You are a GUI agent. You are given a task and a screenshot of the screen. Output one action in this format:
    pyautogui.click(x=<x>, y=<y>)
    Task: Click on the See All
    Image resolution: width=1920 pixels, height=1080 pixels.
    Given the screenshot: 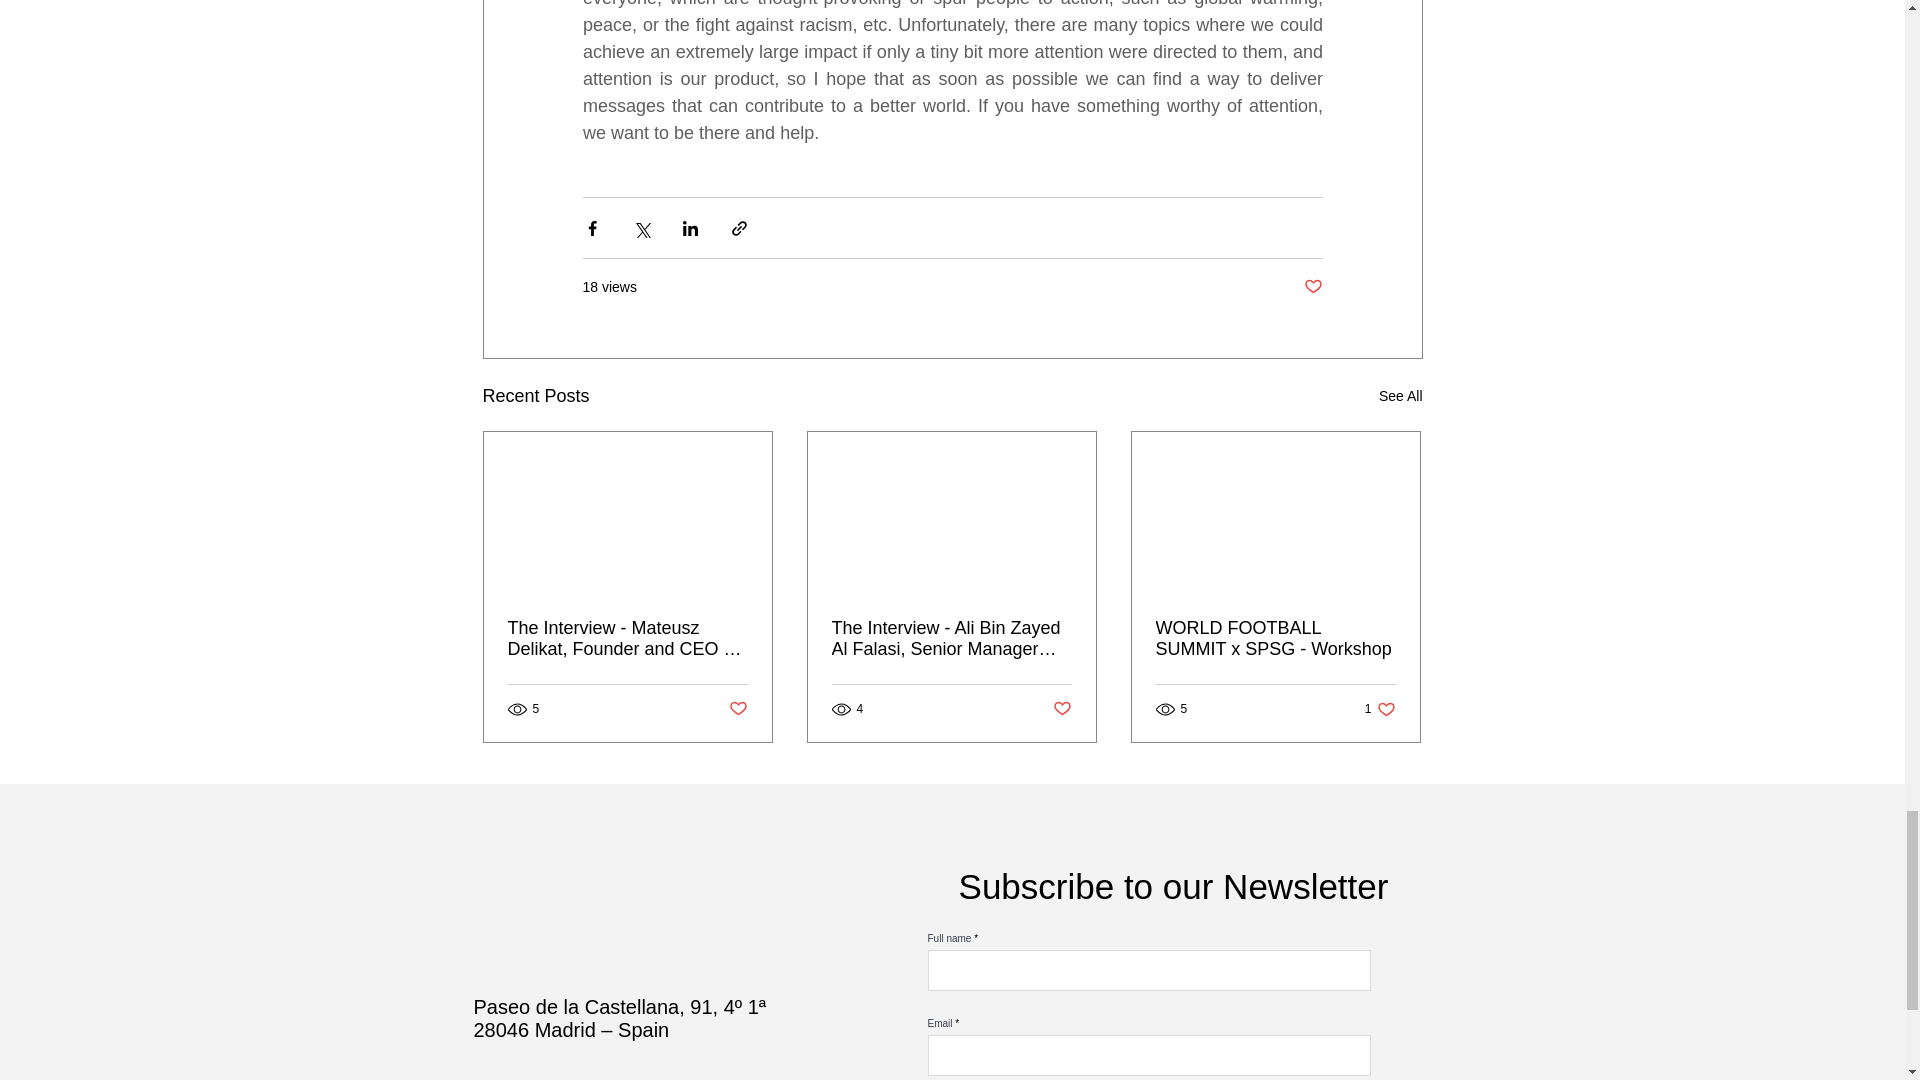 What is the action you would take?
    pyautogui.click(x=628, y=638)
    